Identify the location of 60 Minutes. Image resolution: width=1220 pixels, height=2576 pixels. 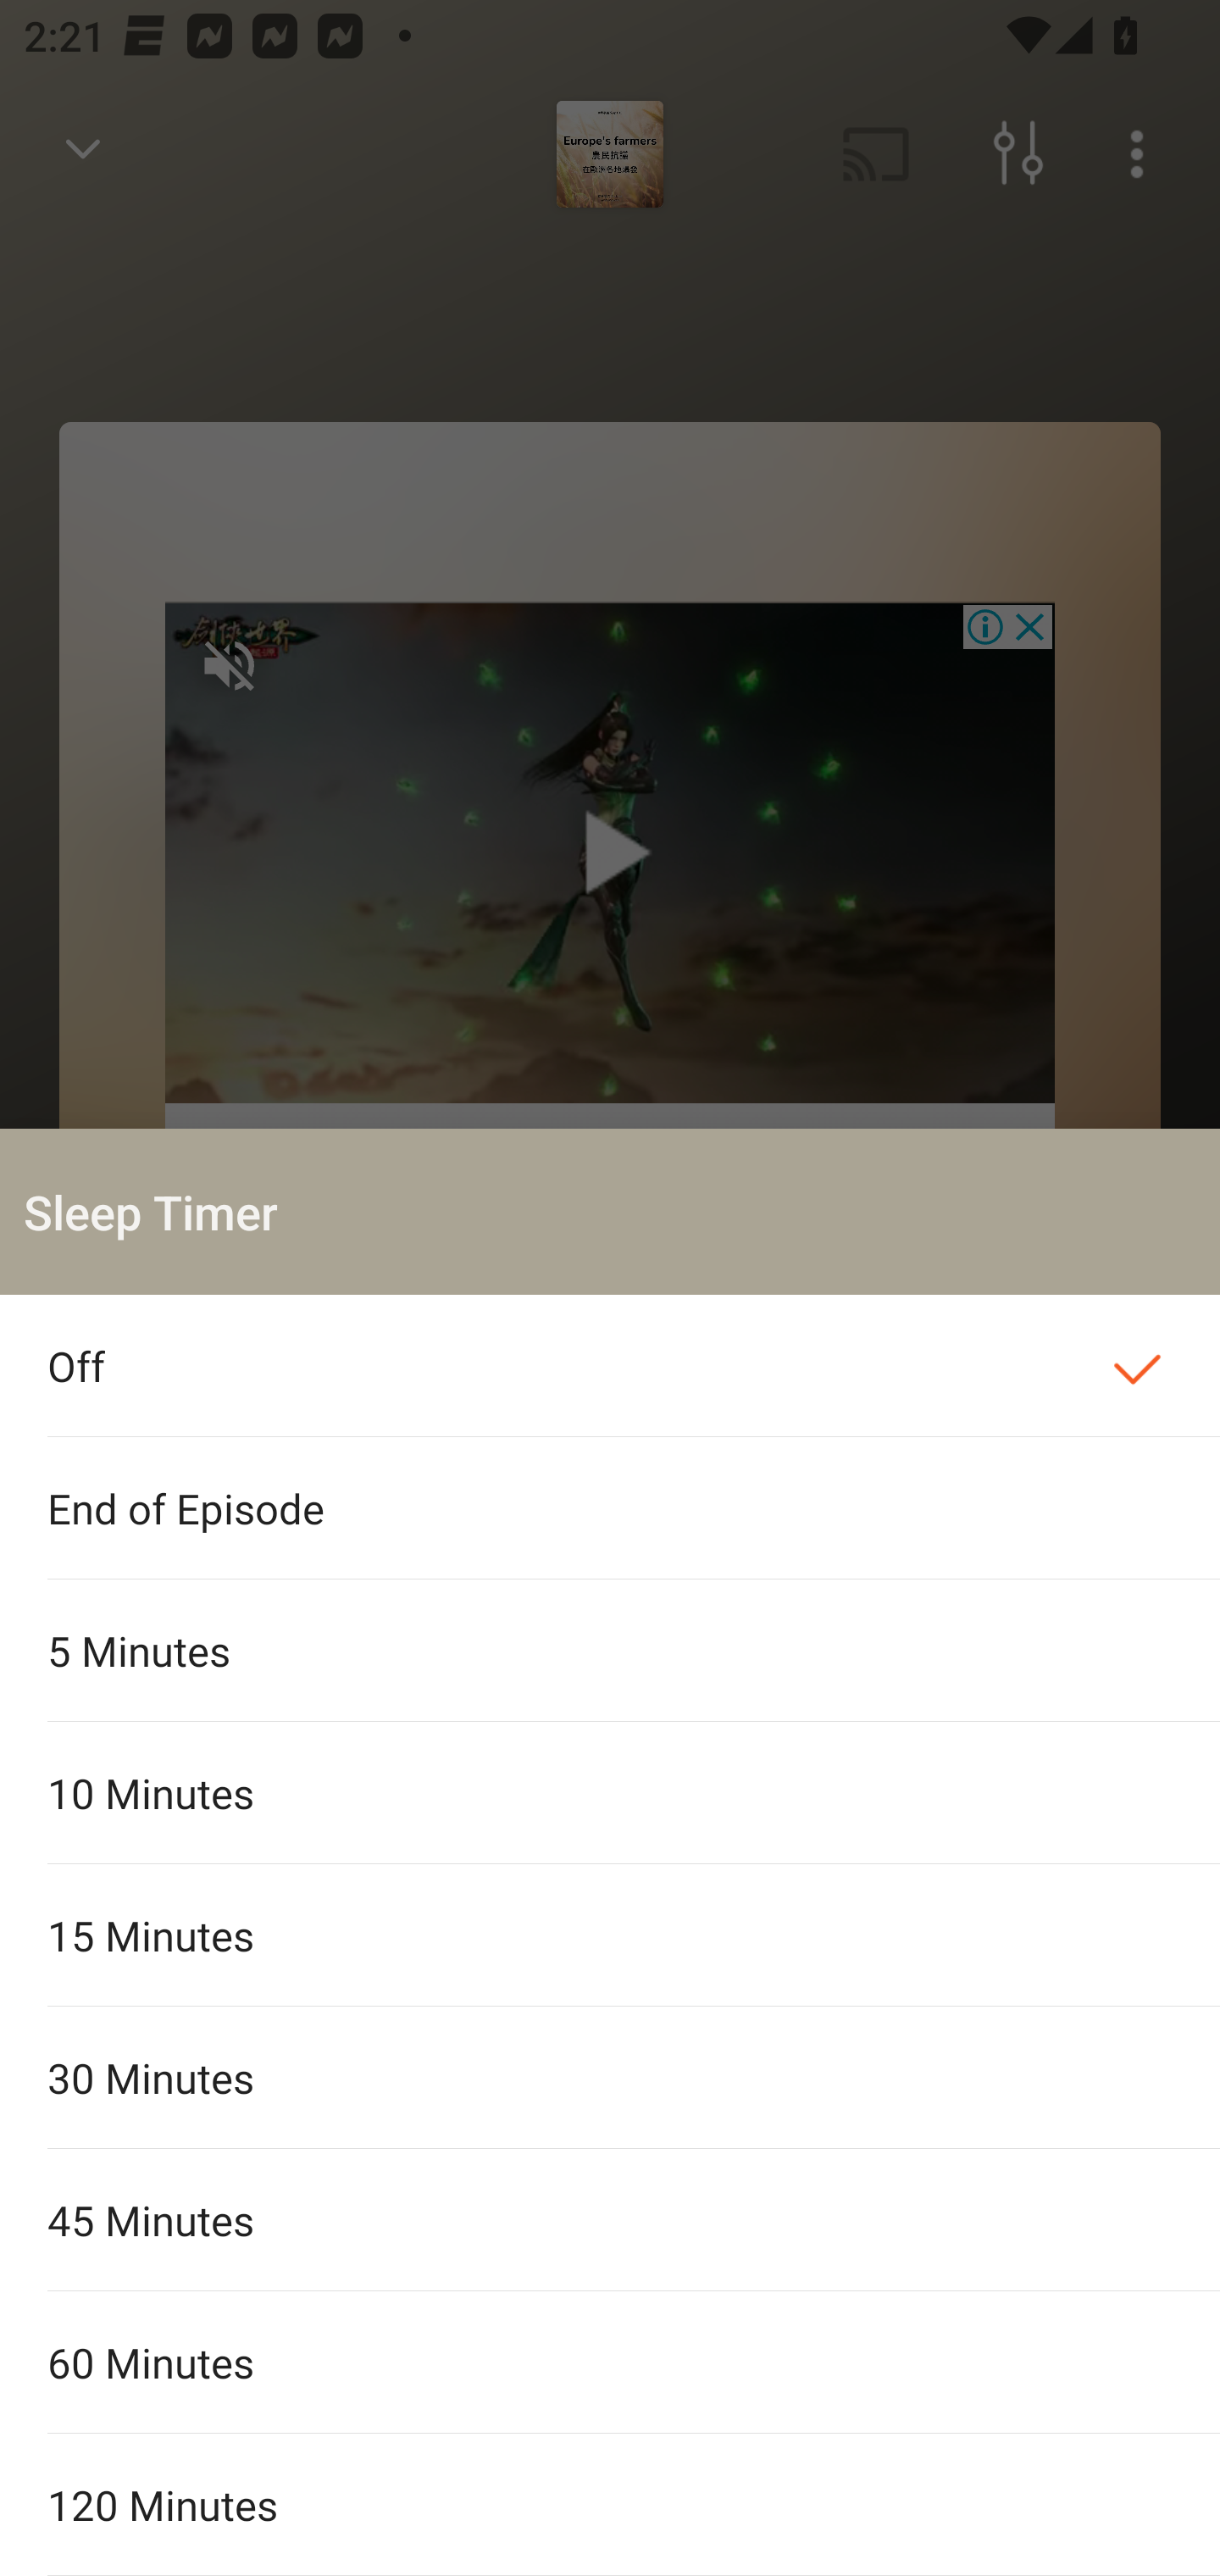
(610, 2362).